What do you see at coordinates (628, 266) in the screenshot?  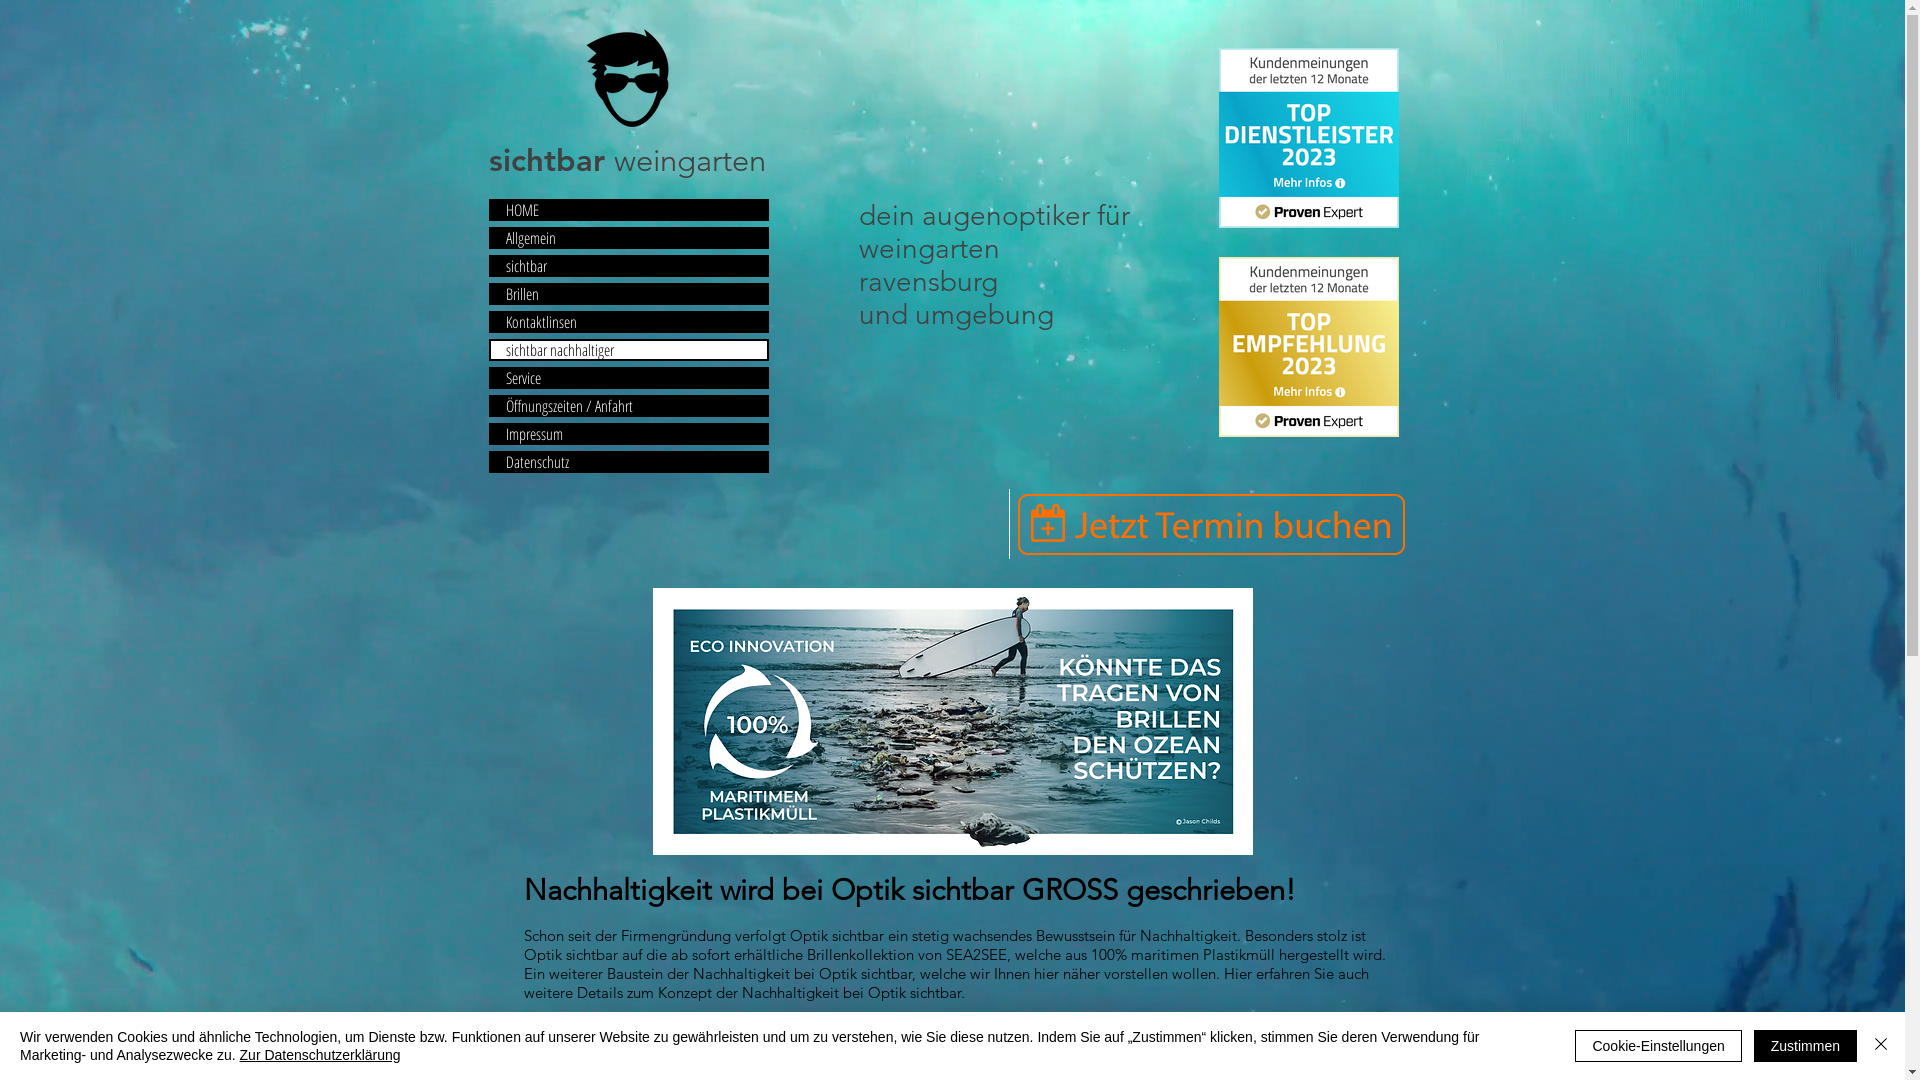 I see `sichtbar` at bounding box center [628, 266].